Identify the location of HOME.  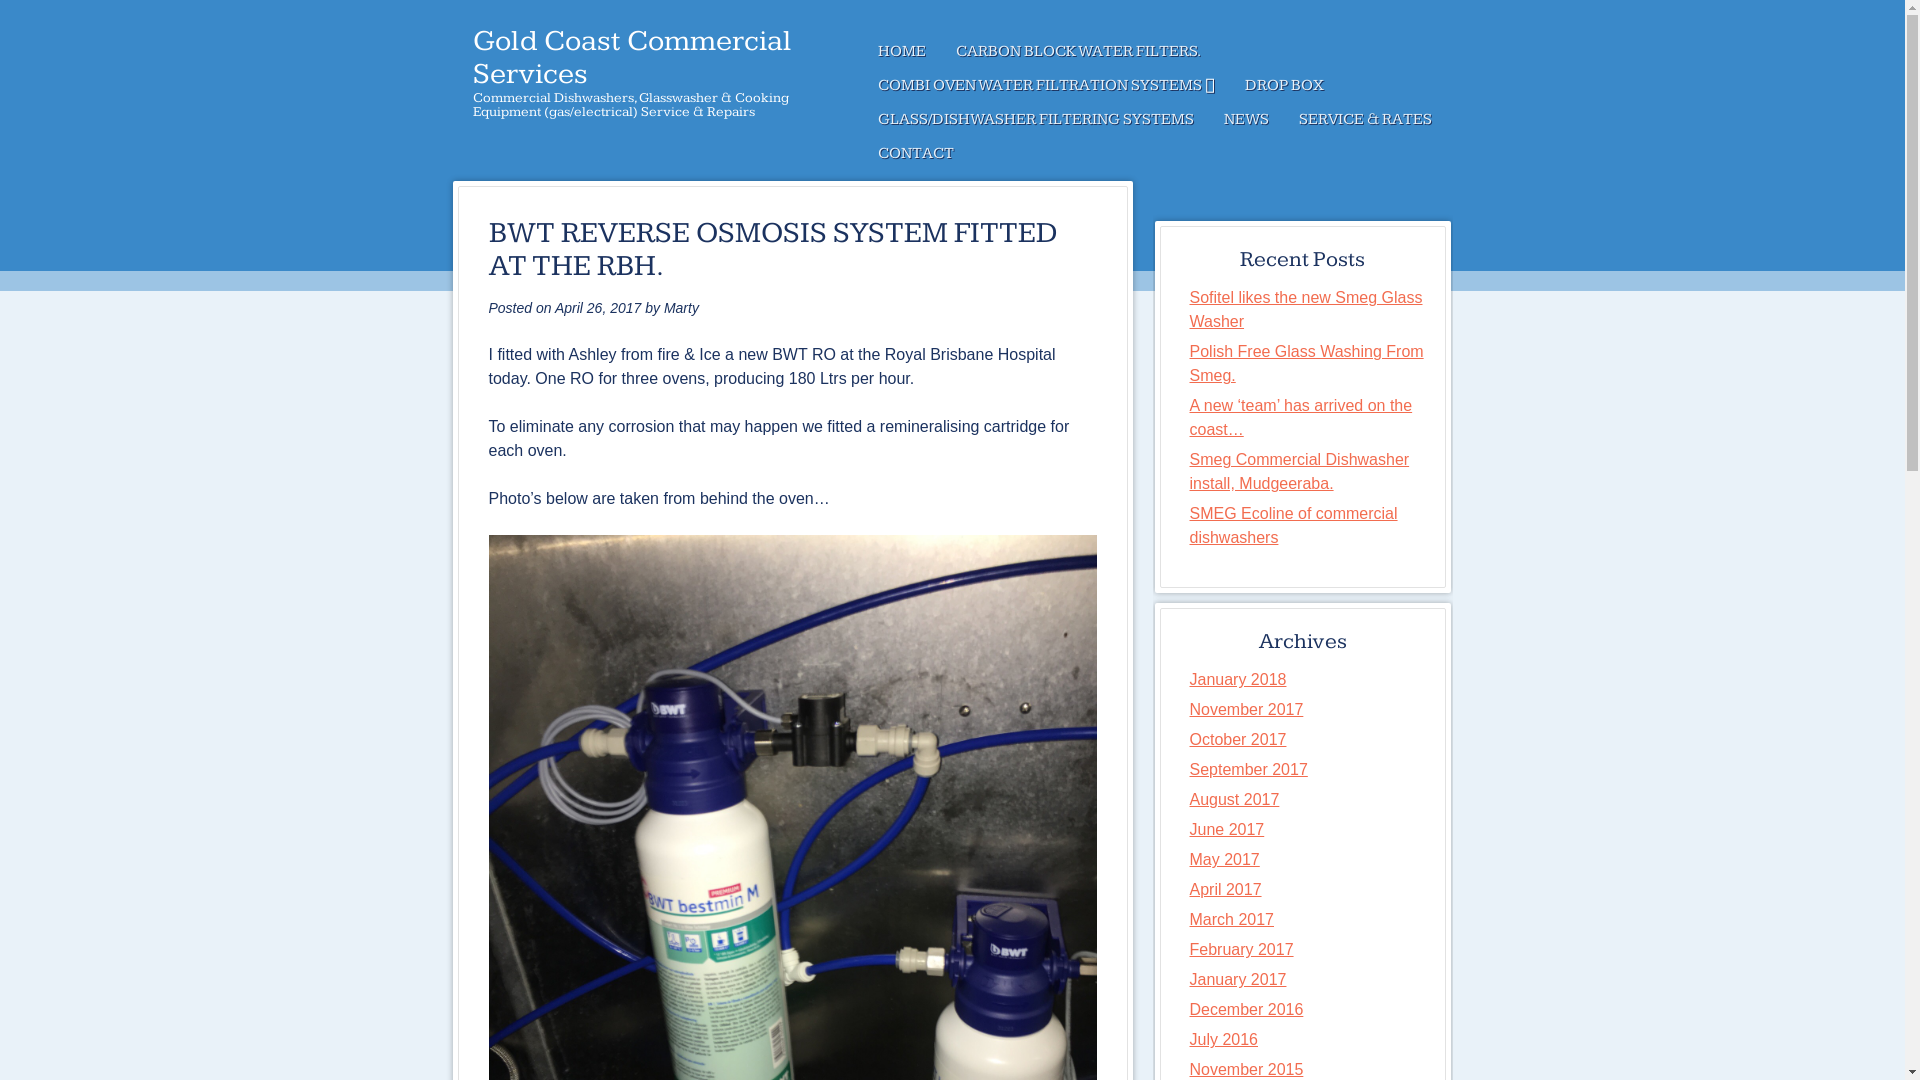
(901, 52).